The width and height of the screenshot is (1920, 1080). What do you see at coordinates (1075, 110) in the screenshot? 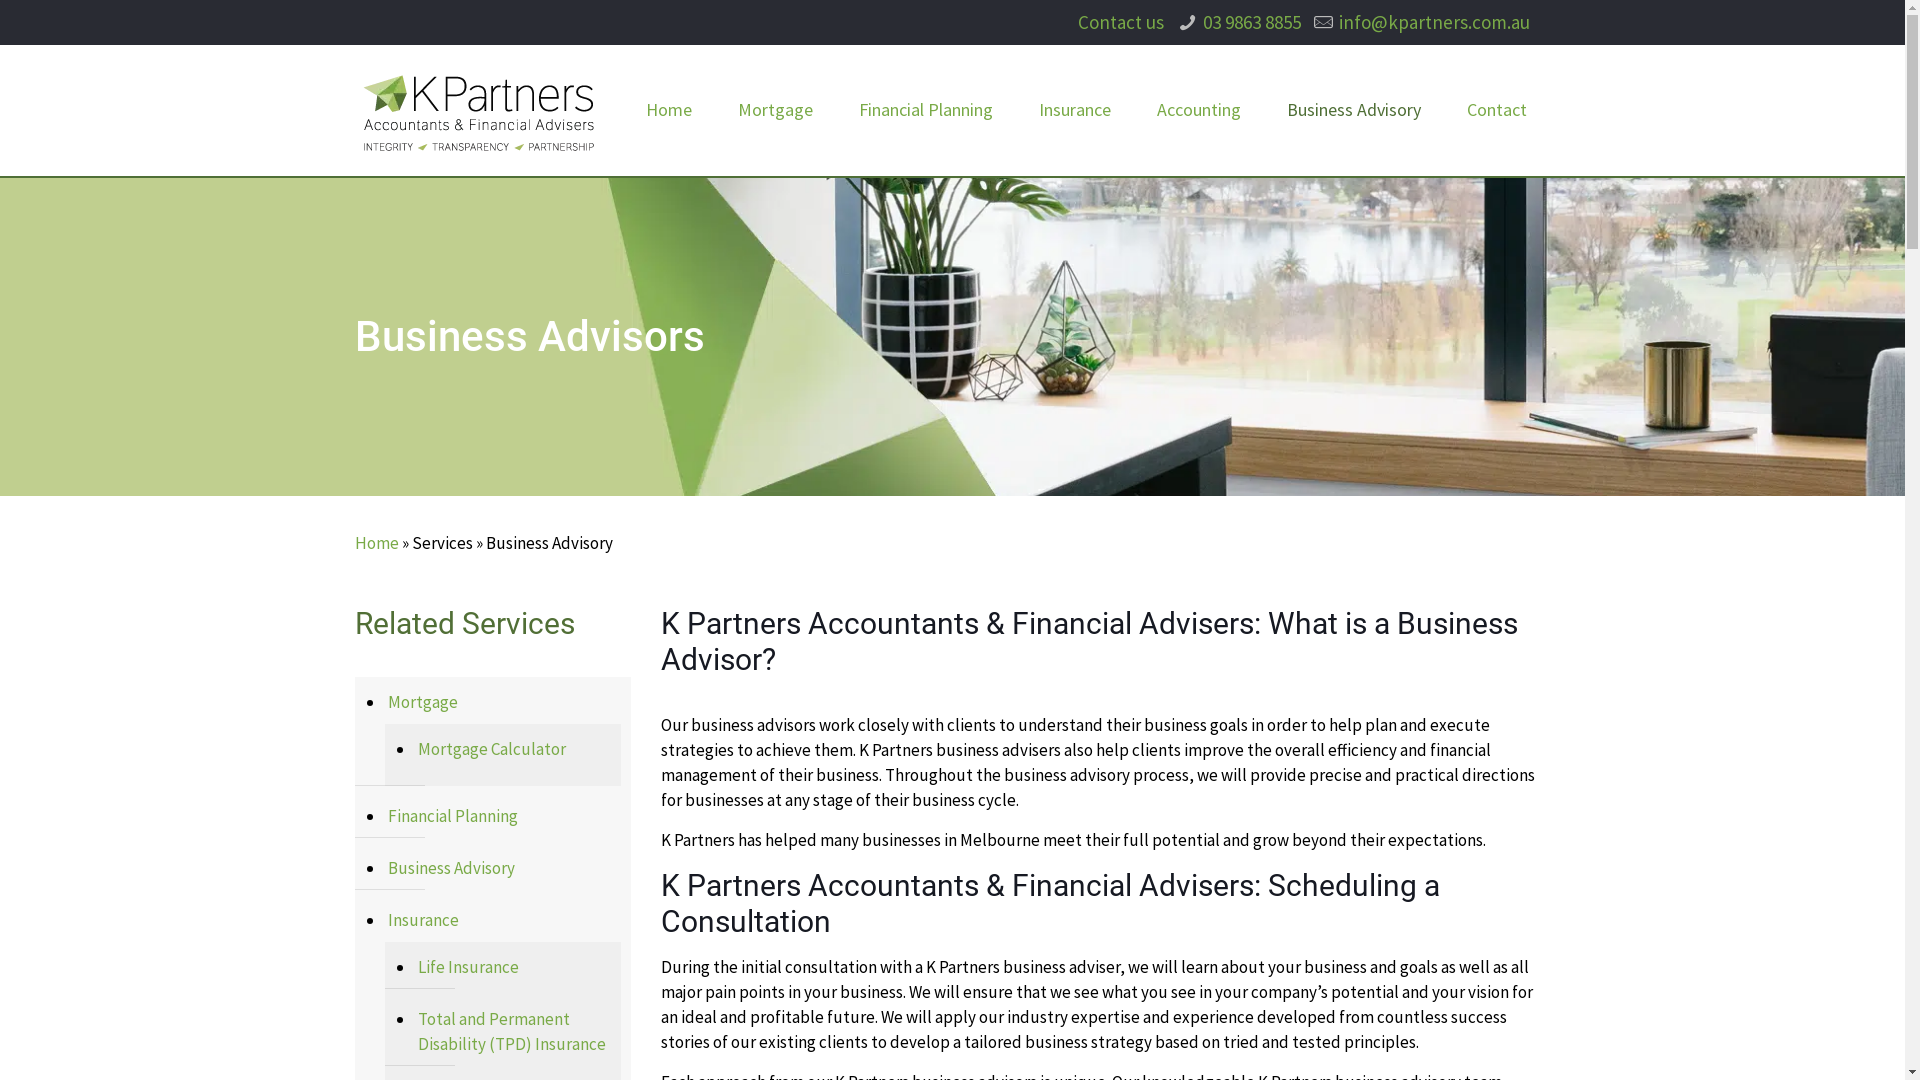
I see `Insurance` at bounding box center [1075, 110].